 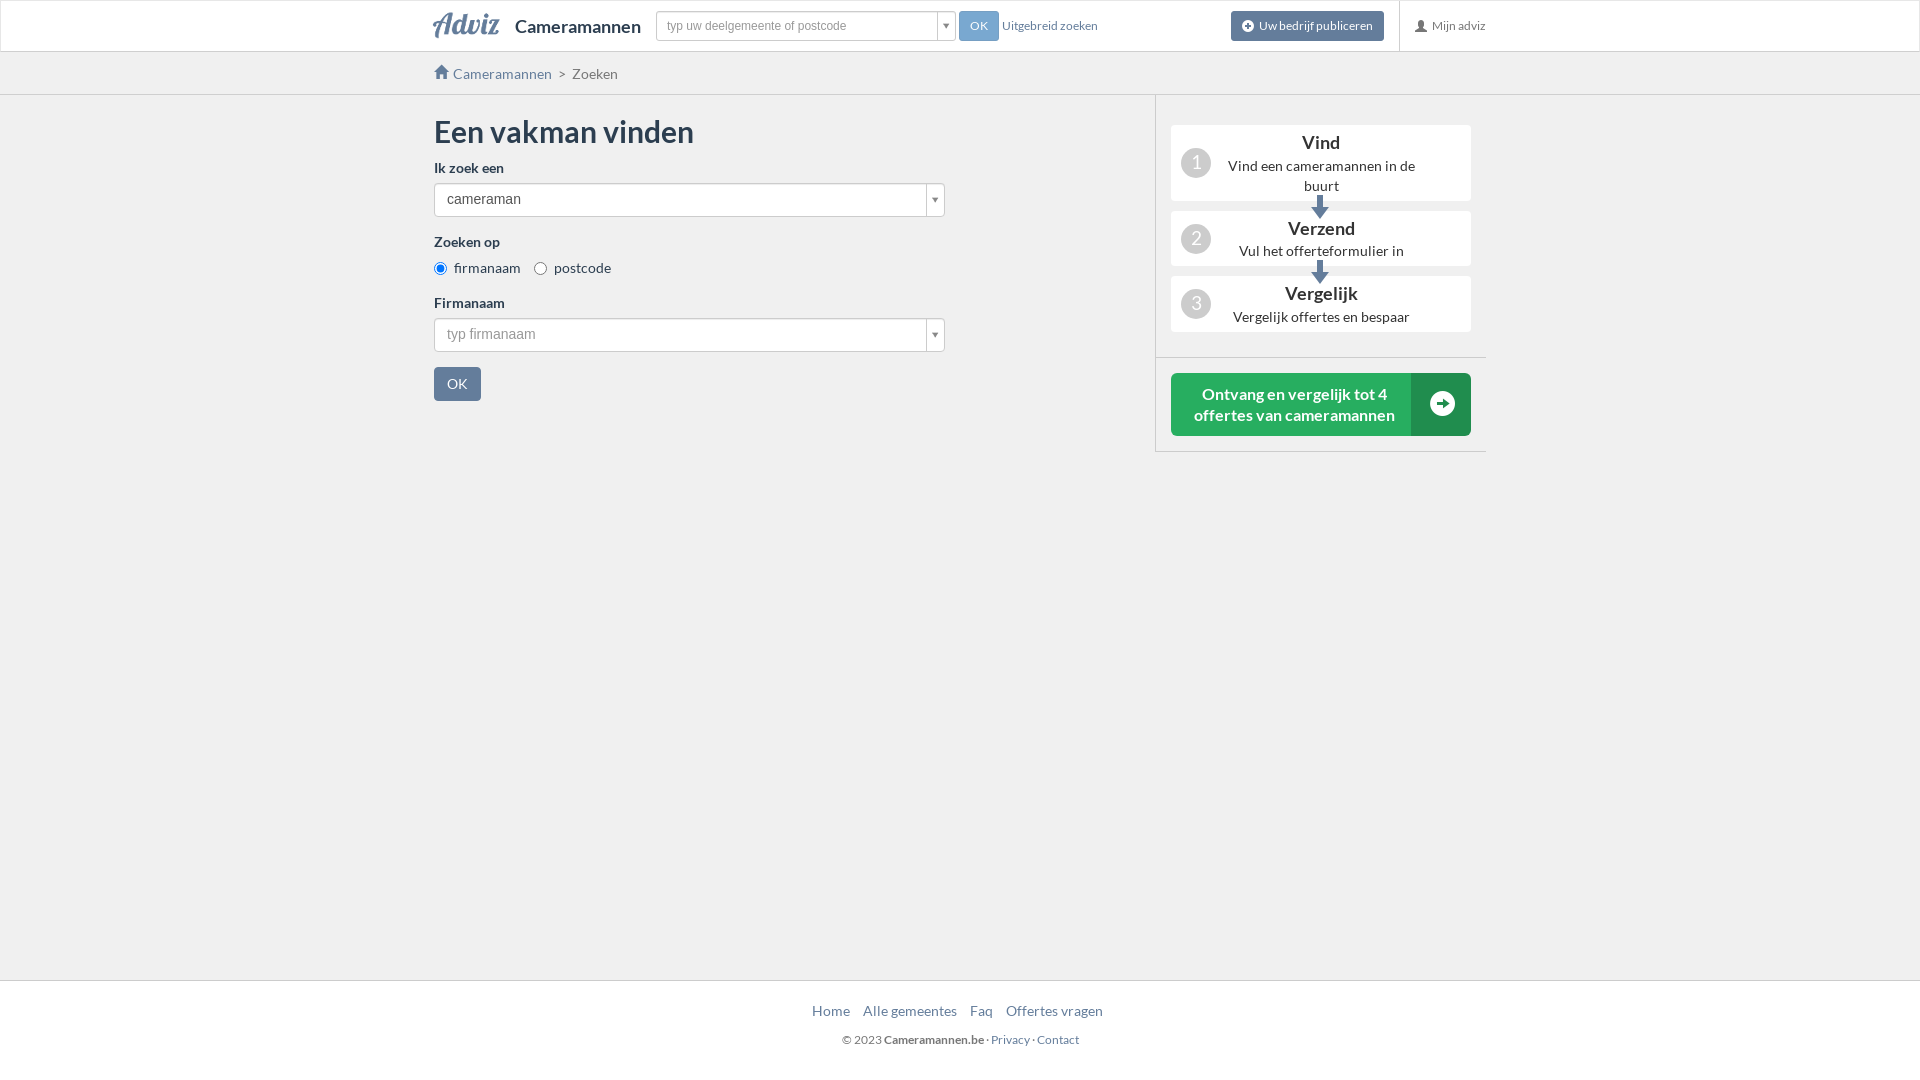 I want to click on Contact, so click(x=1057, y=1040).